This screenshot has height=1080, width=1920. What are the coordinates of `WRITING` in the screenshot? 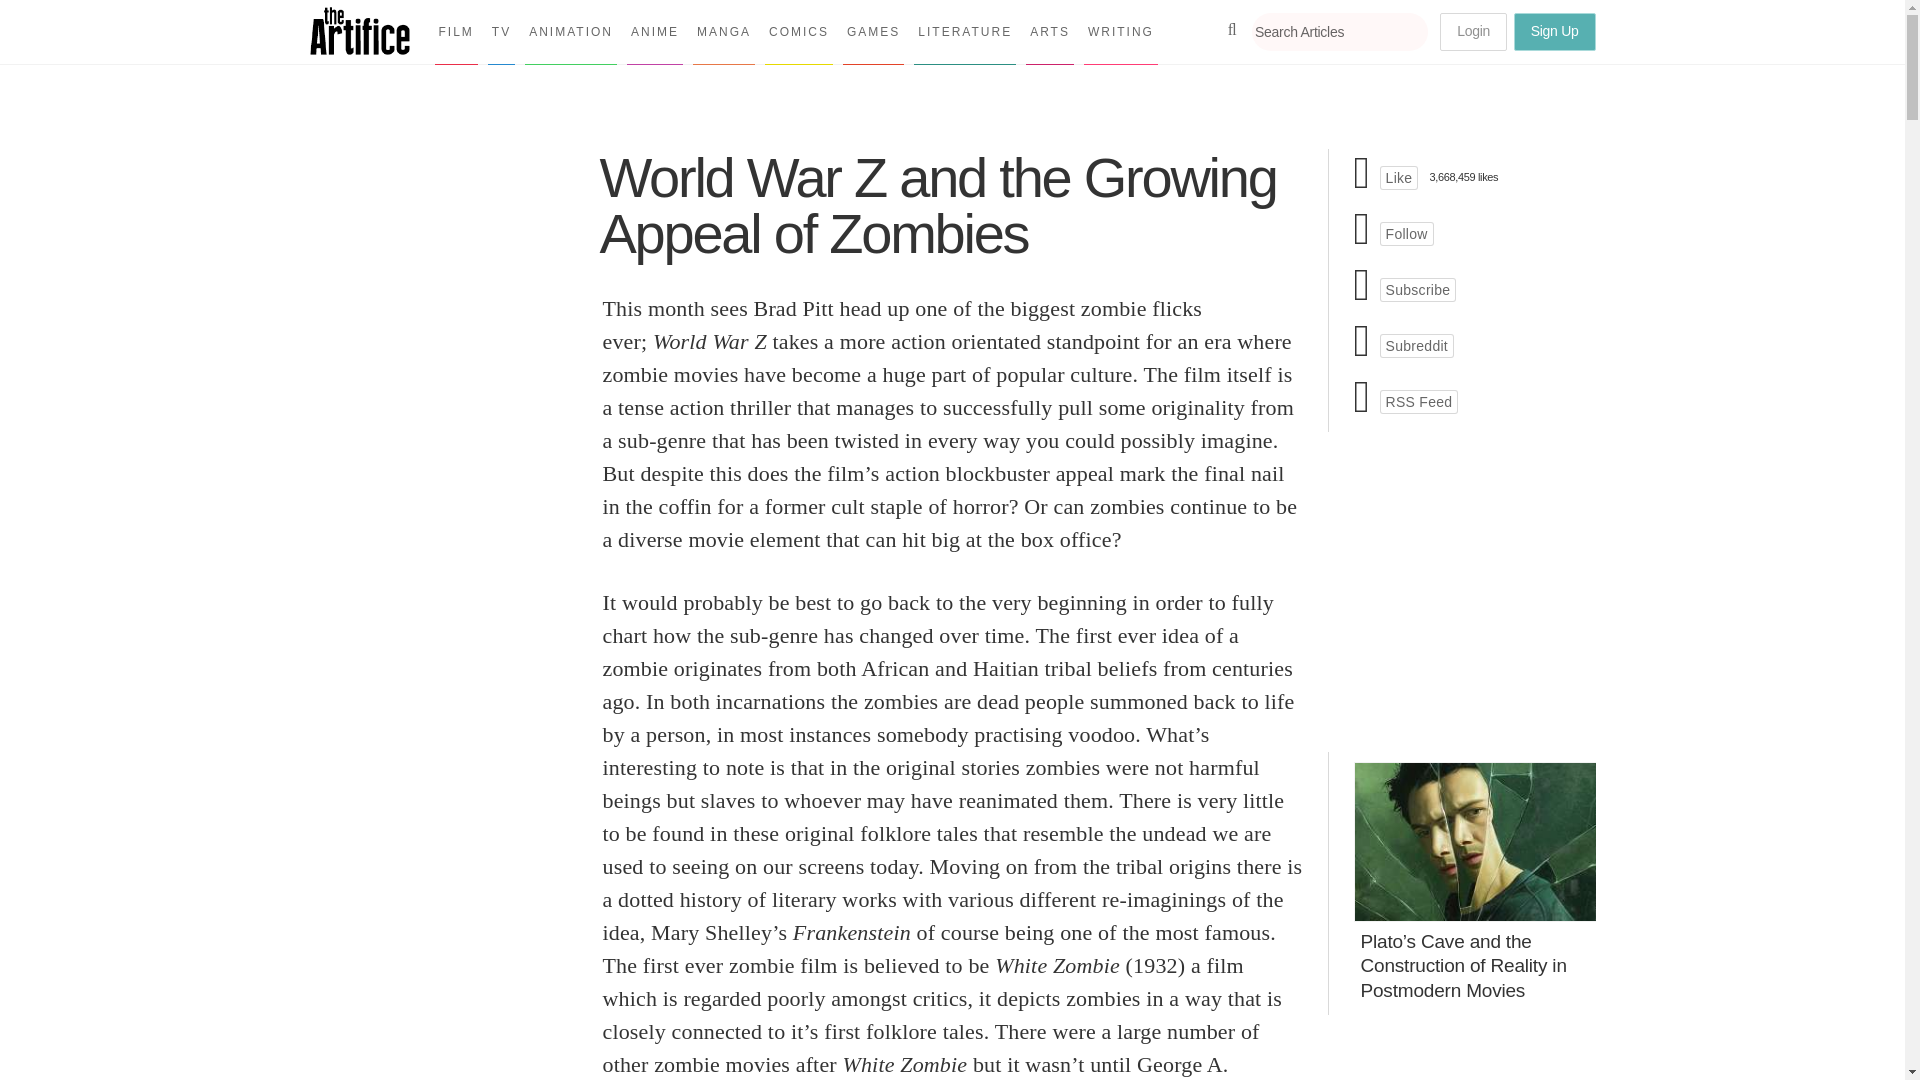 It's located at (1120, 32).